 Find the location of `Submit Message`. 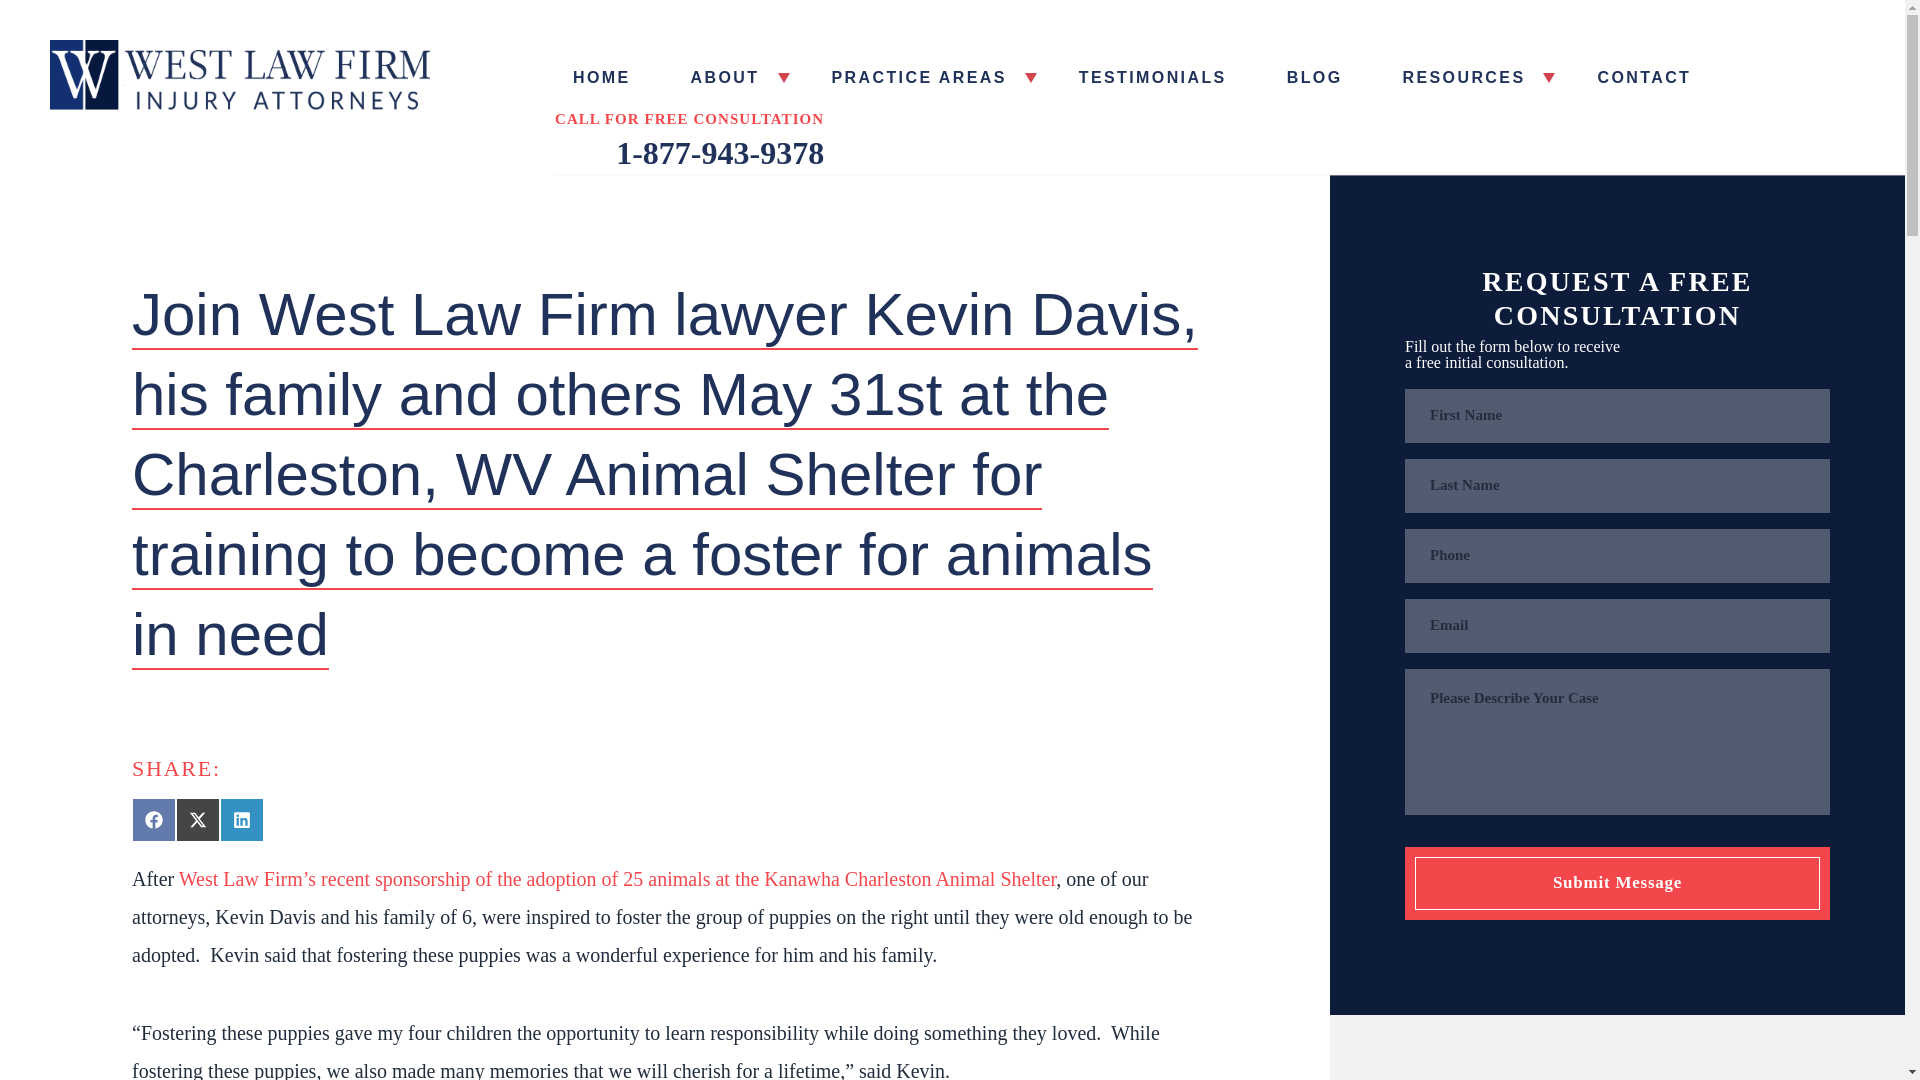

Submit Message is located at coordinates (1618, 884).